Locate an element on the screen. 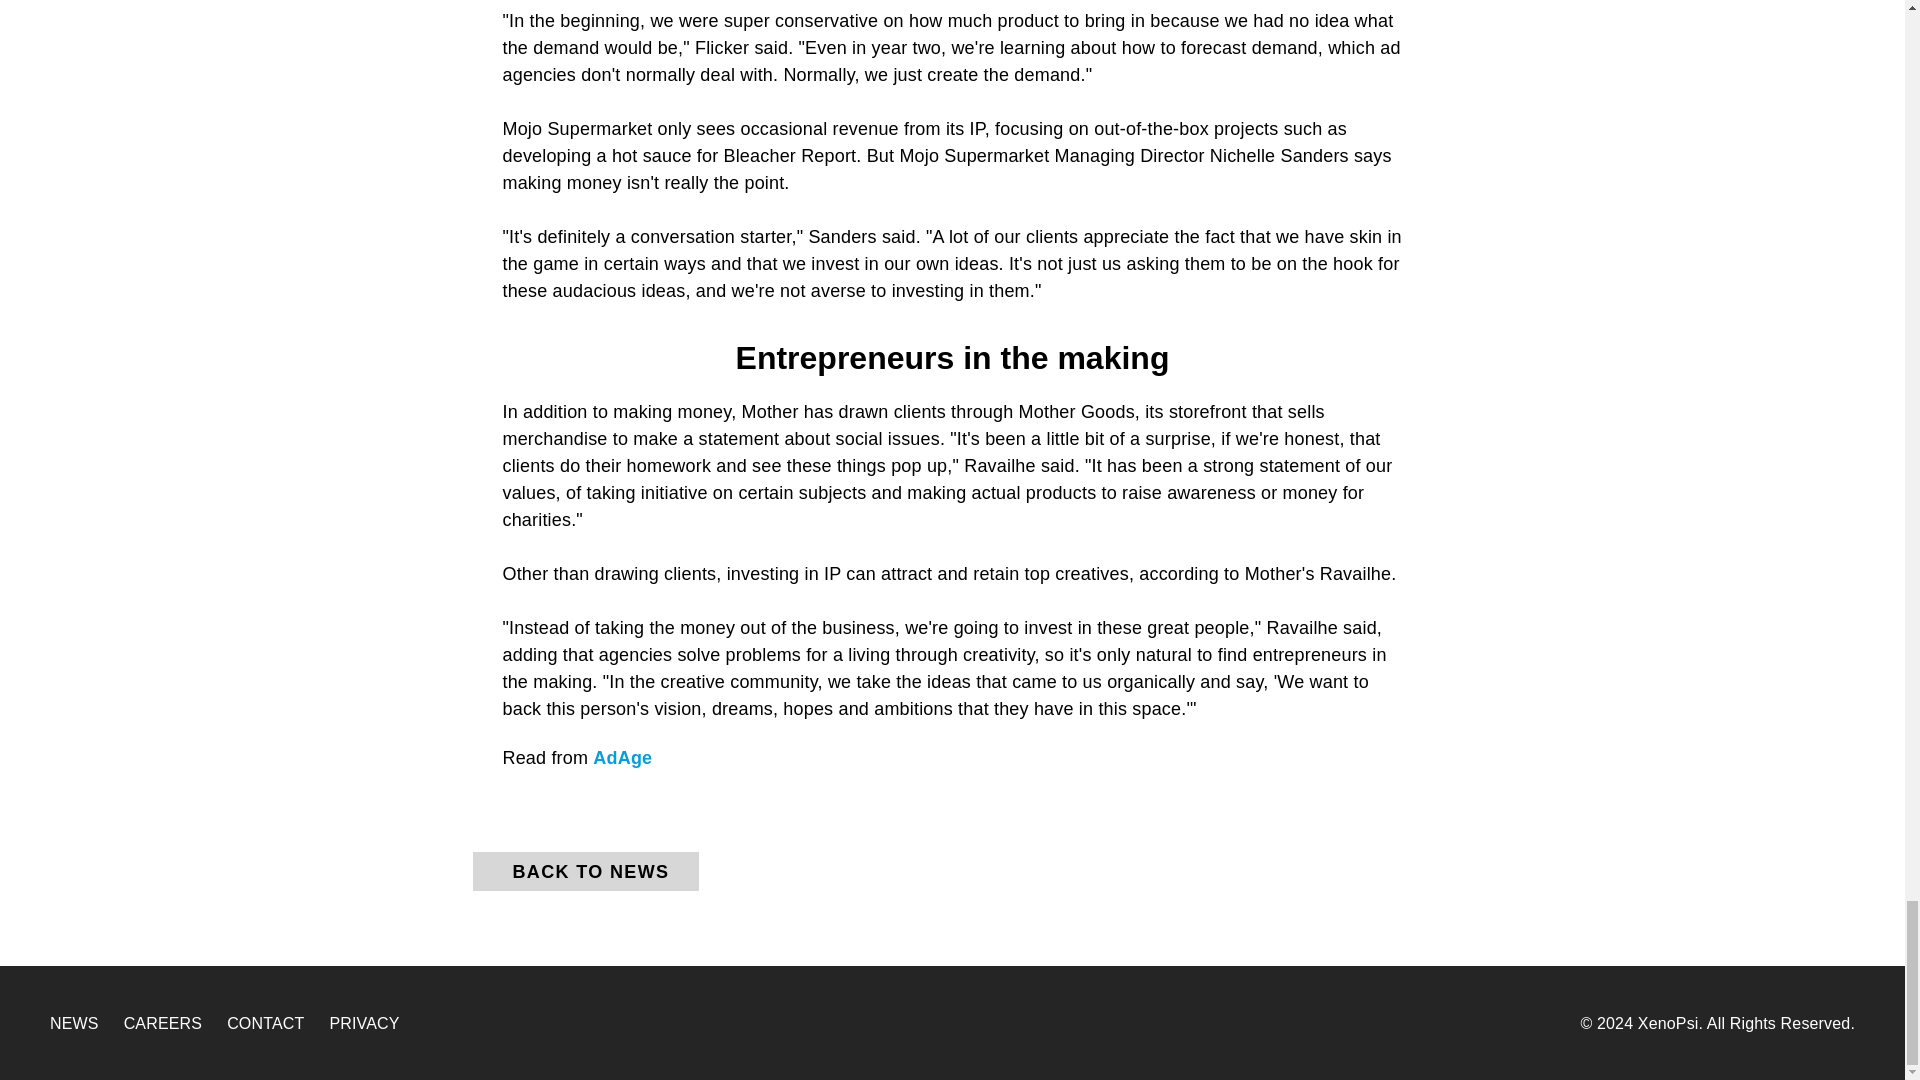  NEWS is located at coordinates (74, 1024).